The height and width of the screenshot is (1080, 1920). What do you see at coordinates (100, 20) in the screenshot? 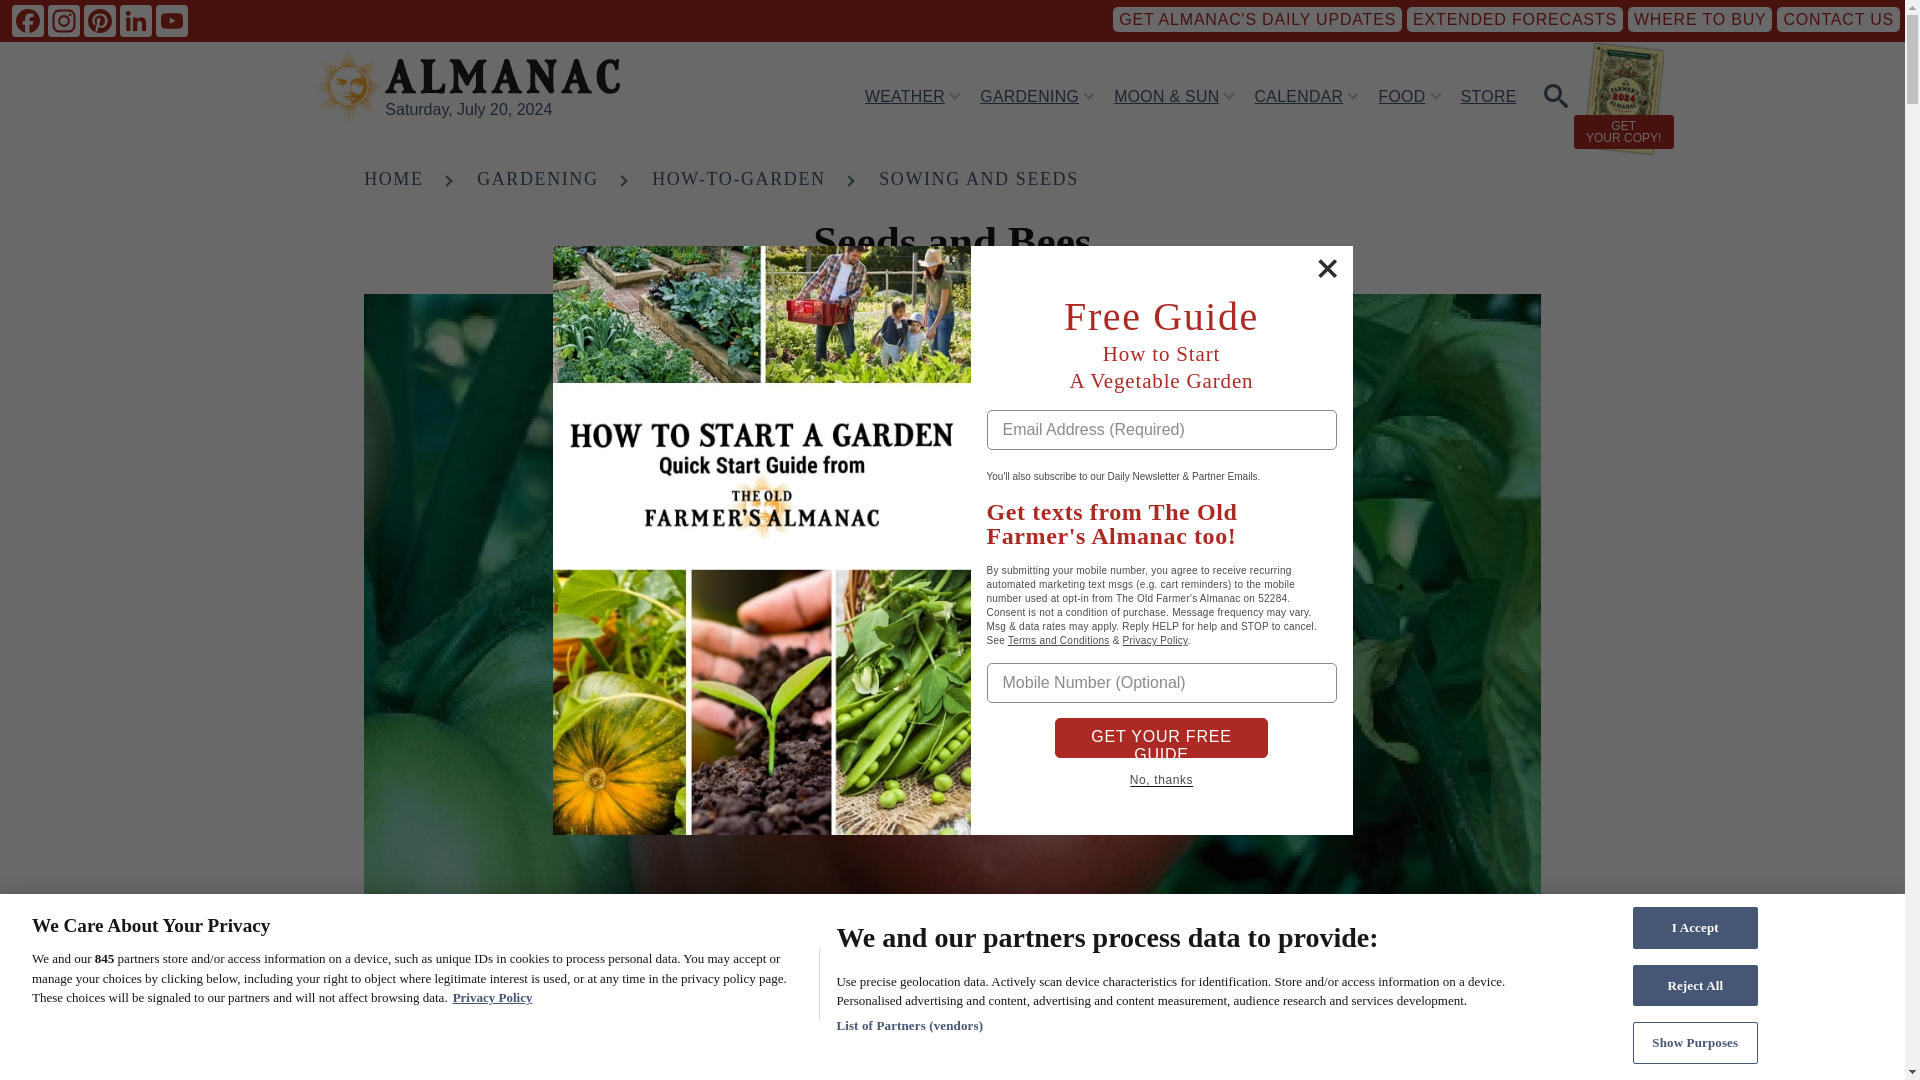
I see `Pinterest` at bounding box center [100, 20].